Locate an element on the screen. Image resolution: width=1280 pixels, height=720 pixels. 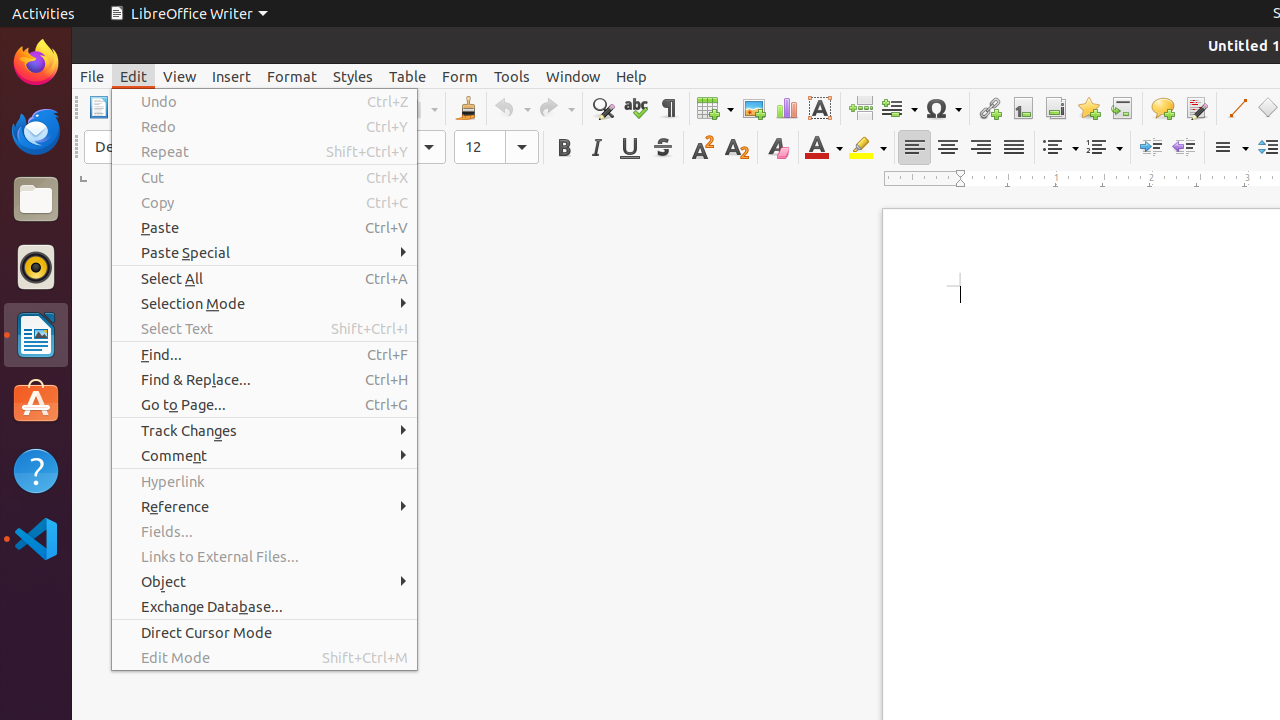
Justified is located at coordinates (1014, 148).